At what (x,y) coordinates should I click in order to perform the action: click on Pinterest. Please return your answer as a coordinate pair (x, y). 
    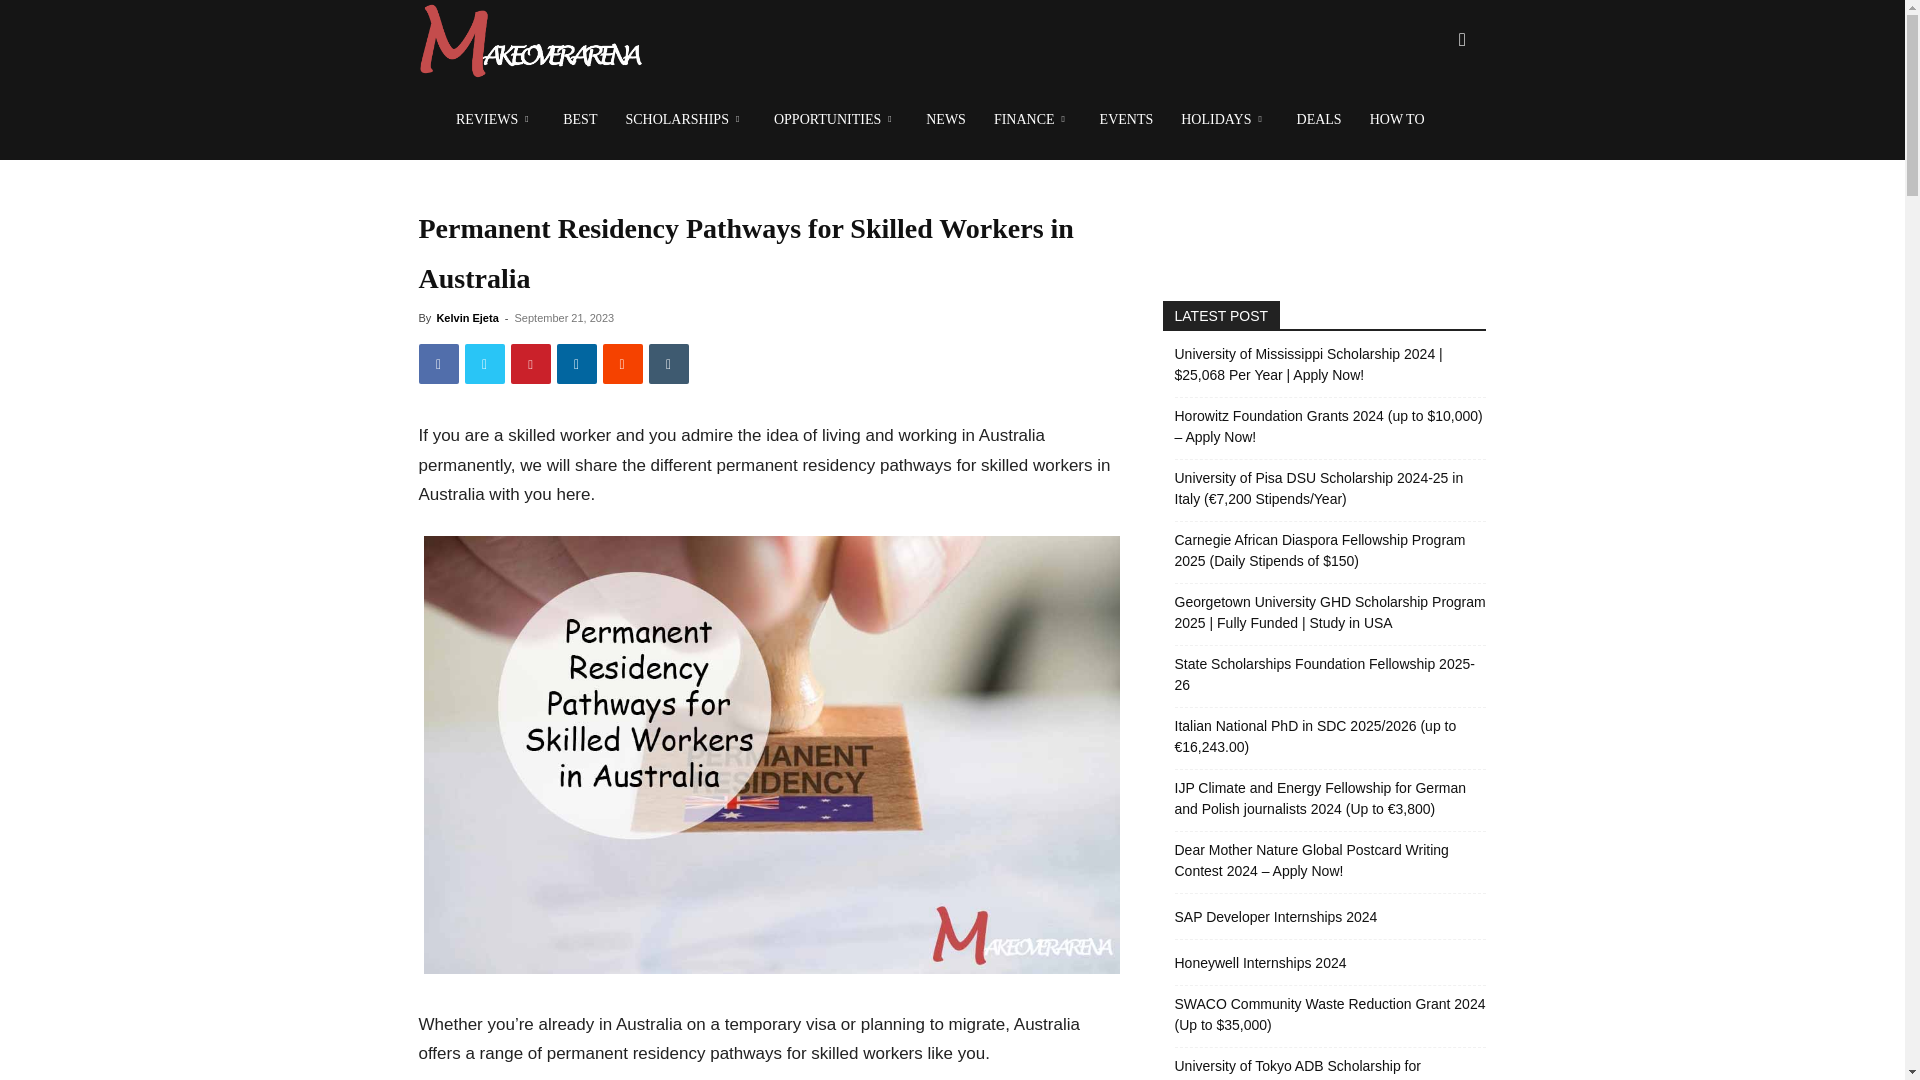
    Looking at the image, I should click on (530, 364).